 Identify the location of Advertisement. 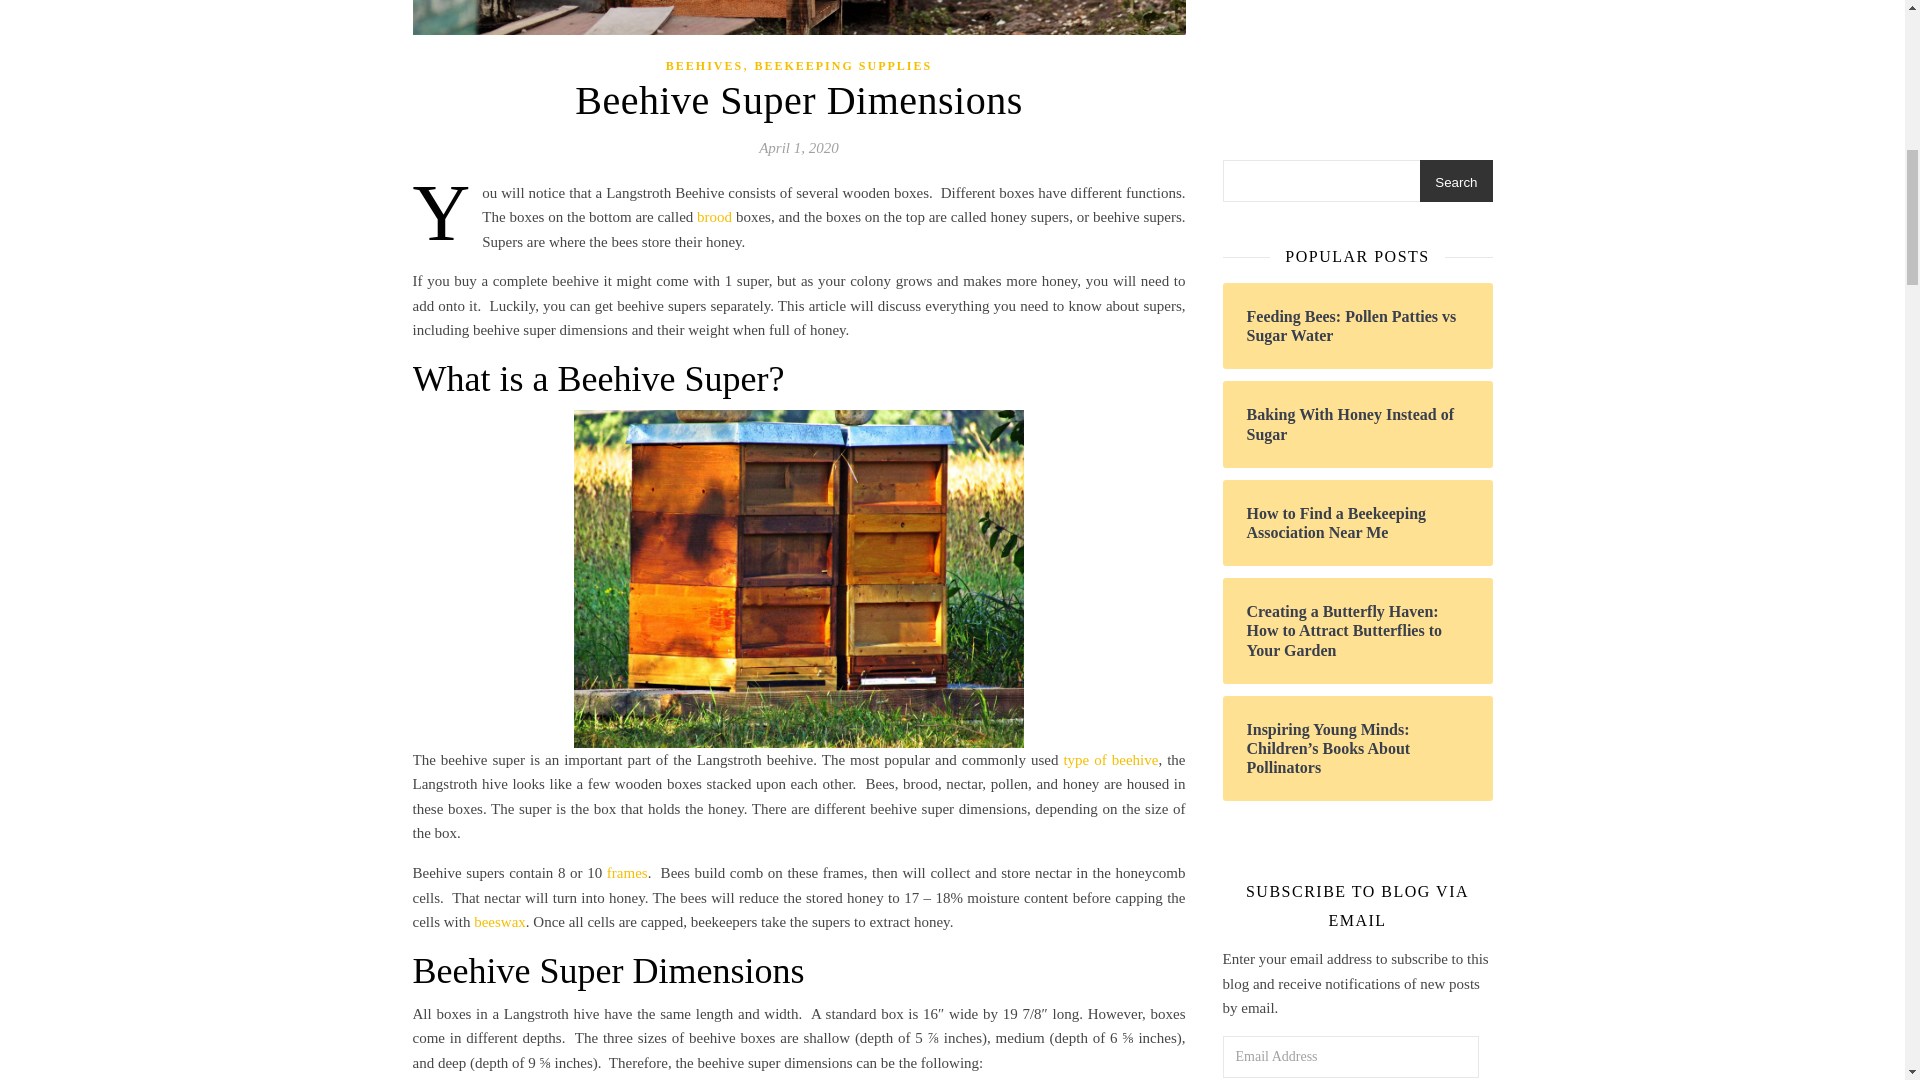
(1356, 60).